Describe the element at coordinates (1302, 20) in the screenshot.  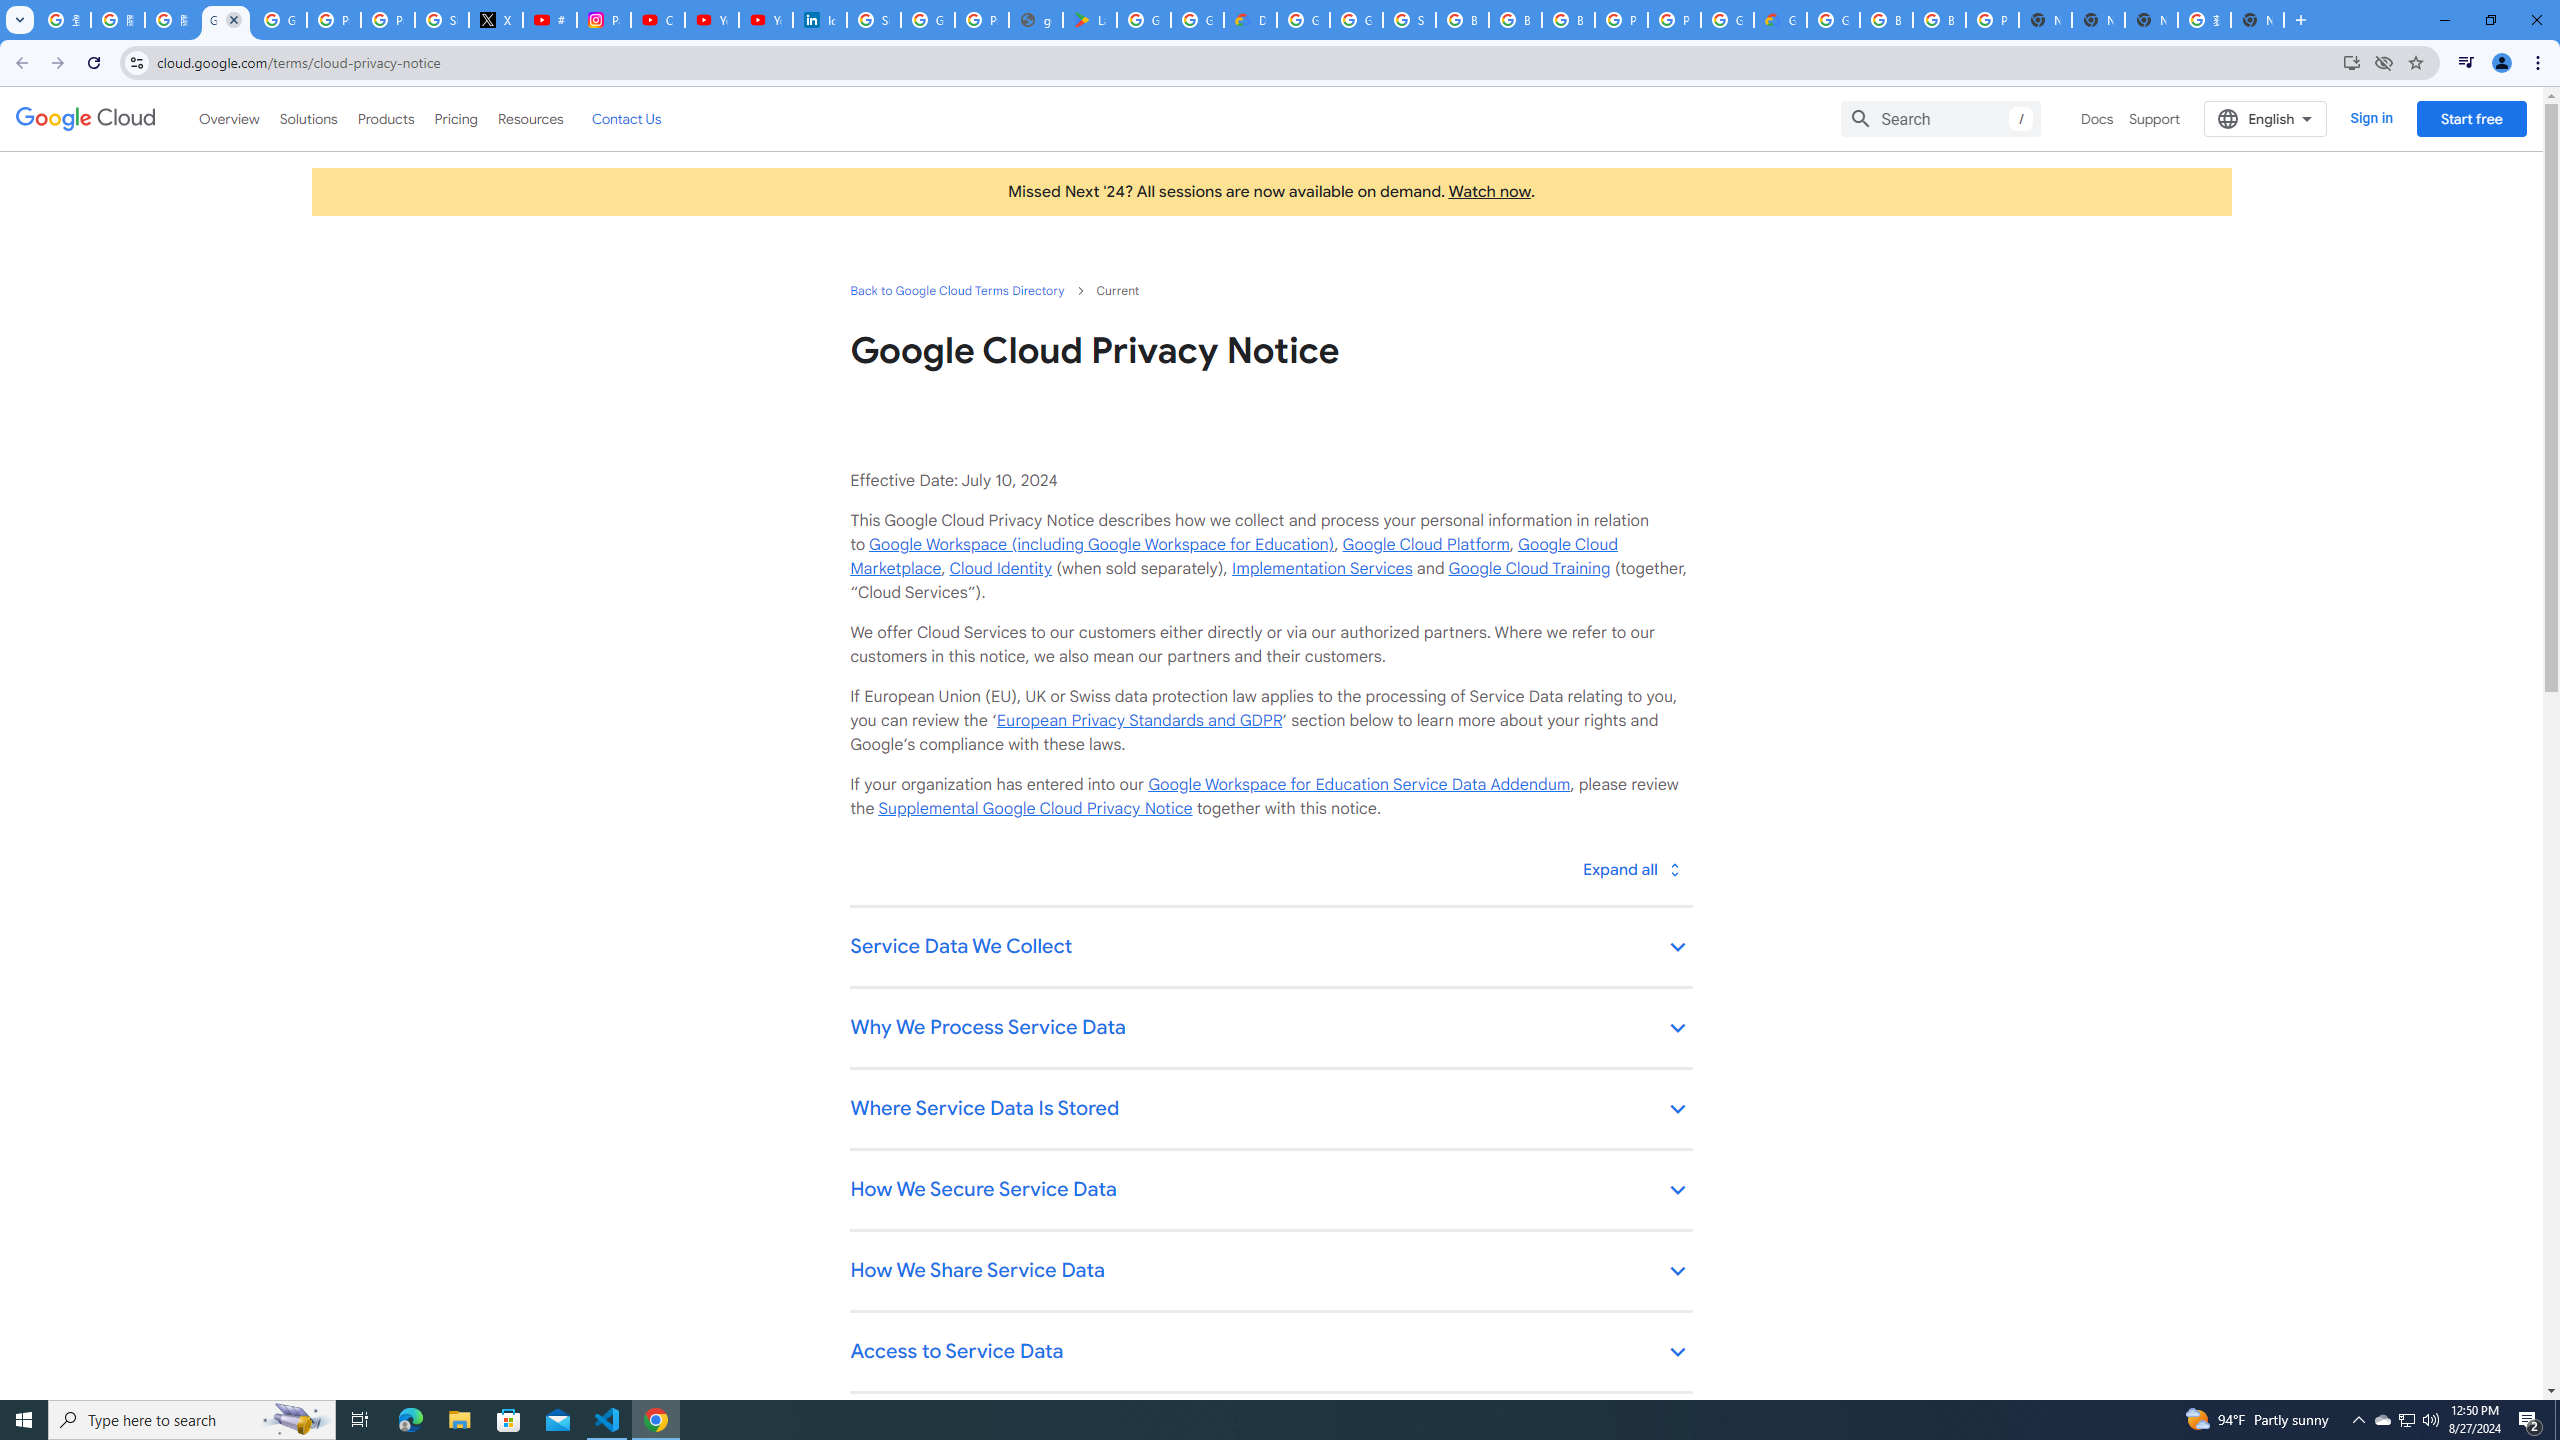
I see `Google Cloud Platform` at that location.